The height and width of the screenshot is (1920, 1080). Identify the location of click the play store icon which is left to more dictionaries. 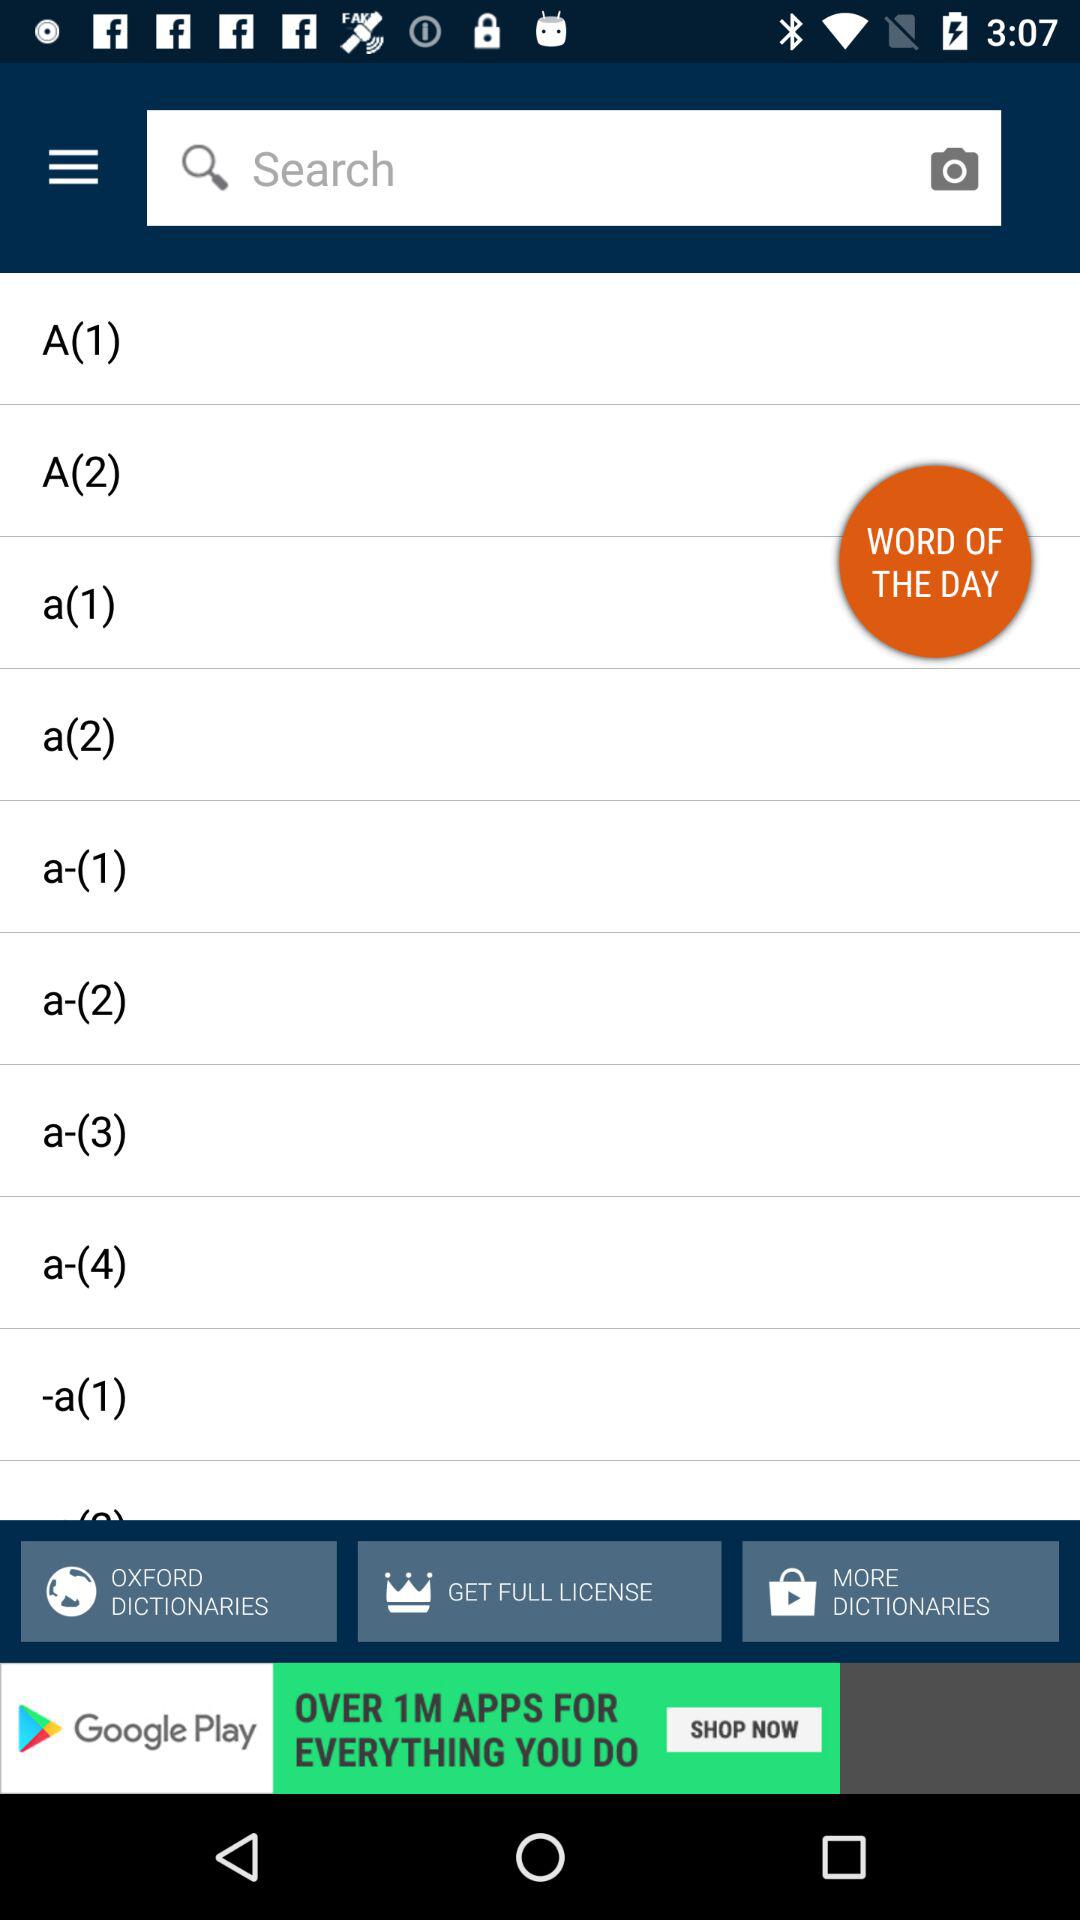
(792, 1590).